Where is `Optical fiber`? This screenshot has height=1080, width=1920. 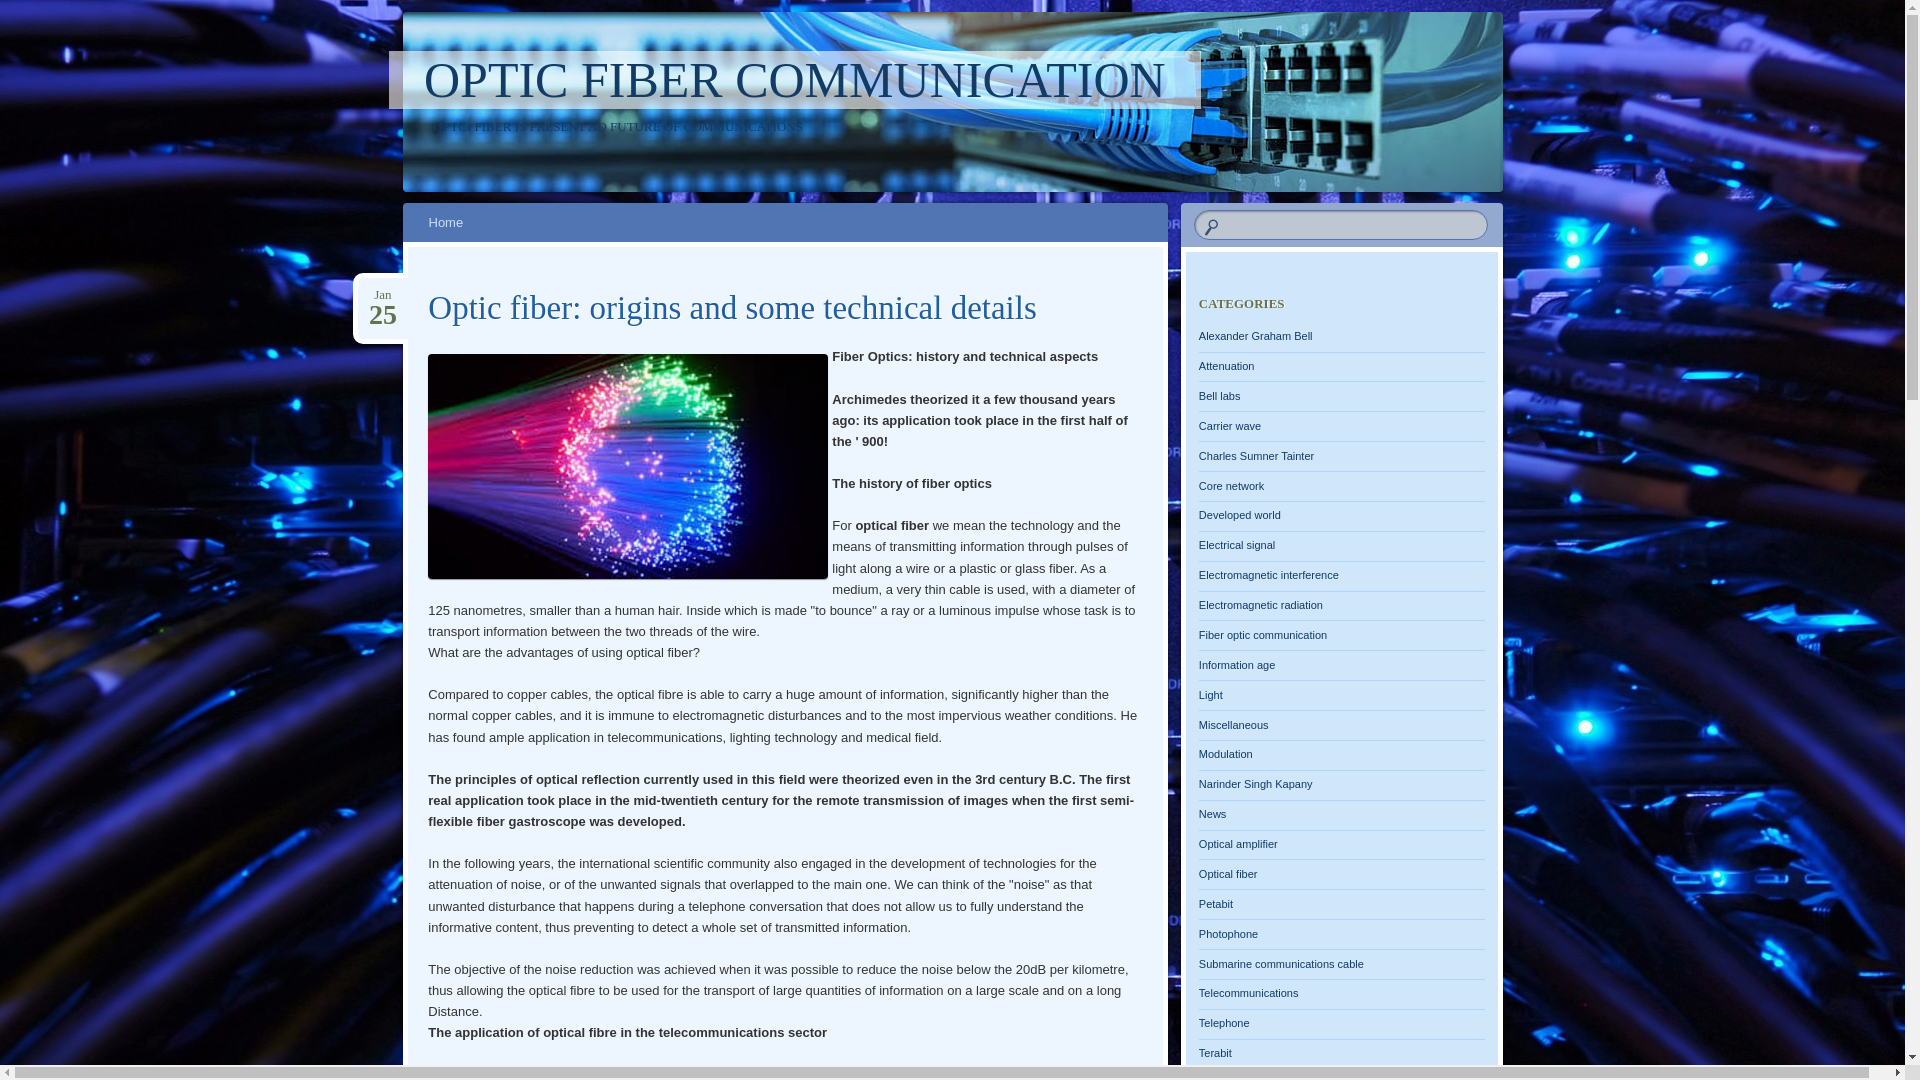 Optical fiber is located at coordinates (1228, 874).